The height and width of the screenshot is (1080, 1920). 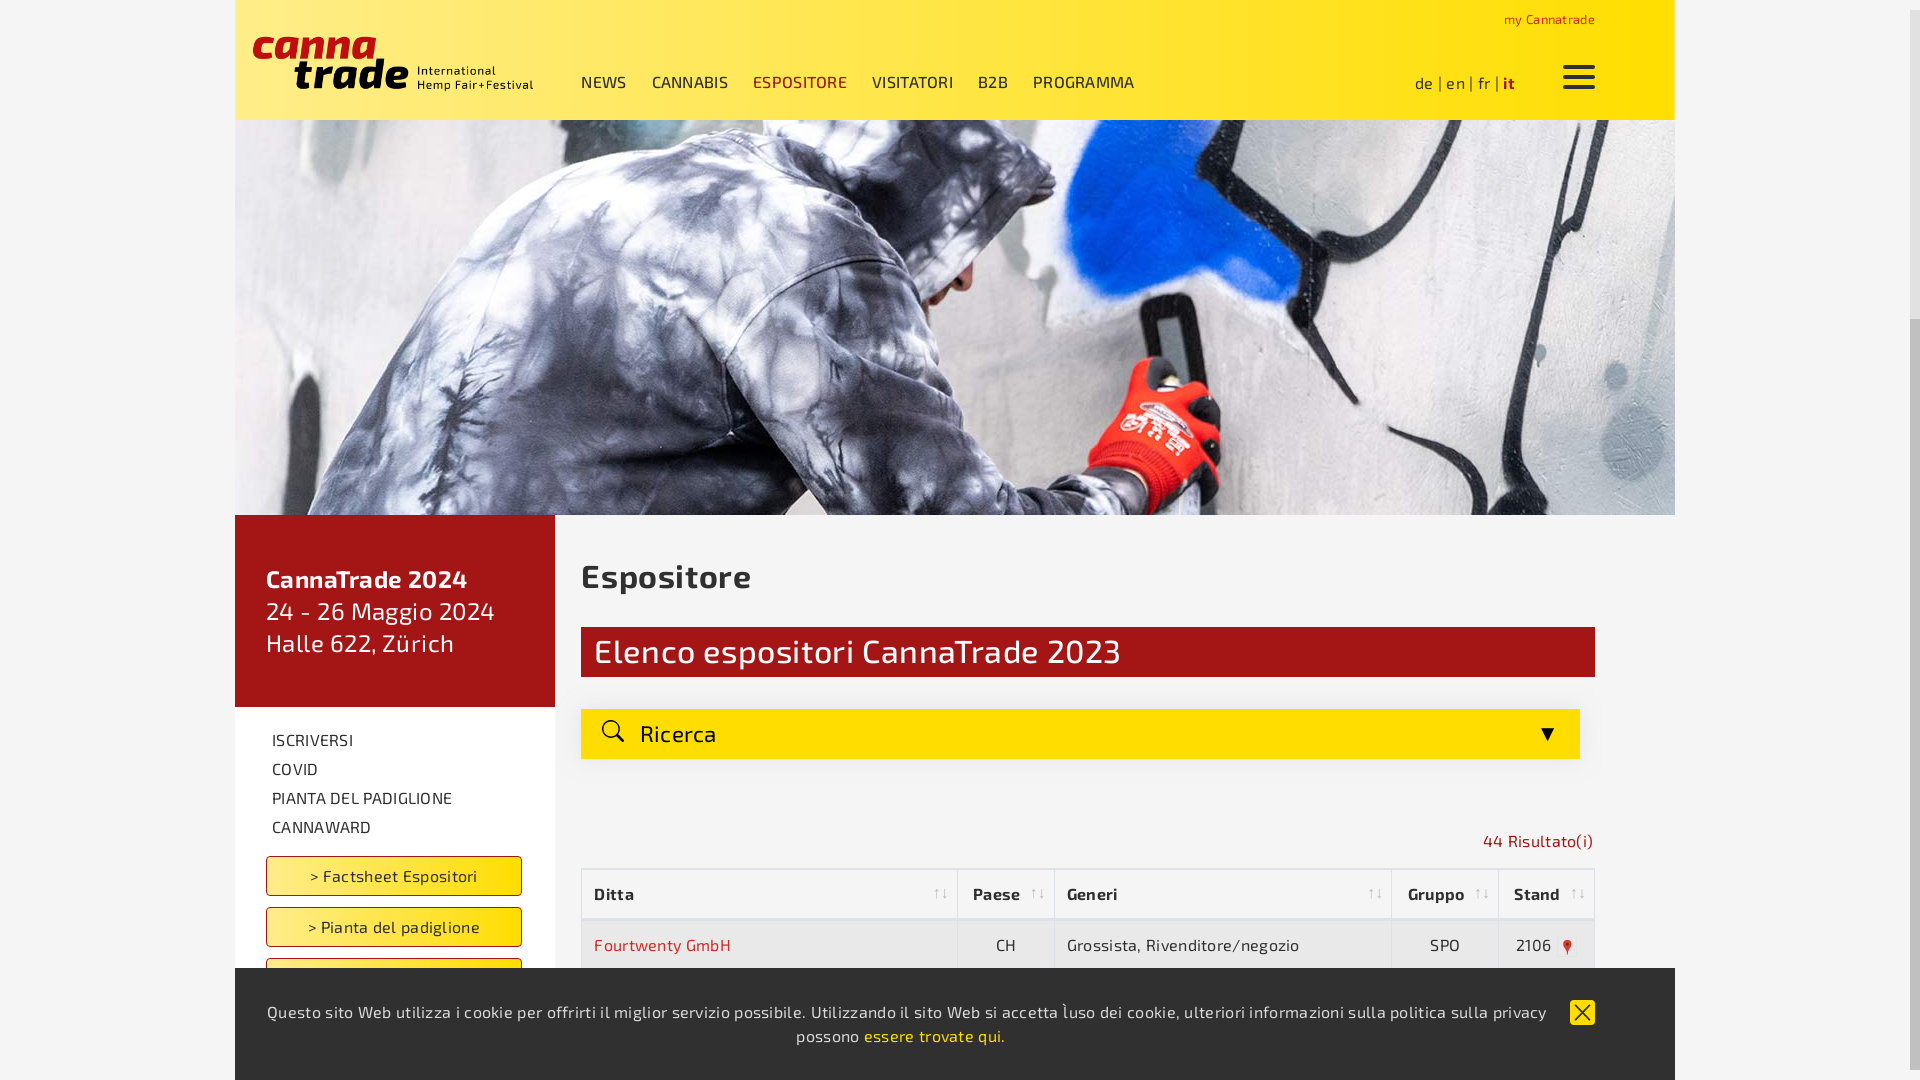 What do you see at coordinates (394, 927) in the screenshot?
I see `> Pianta del padiglione` at bounding box center [394, 927].